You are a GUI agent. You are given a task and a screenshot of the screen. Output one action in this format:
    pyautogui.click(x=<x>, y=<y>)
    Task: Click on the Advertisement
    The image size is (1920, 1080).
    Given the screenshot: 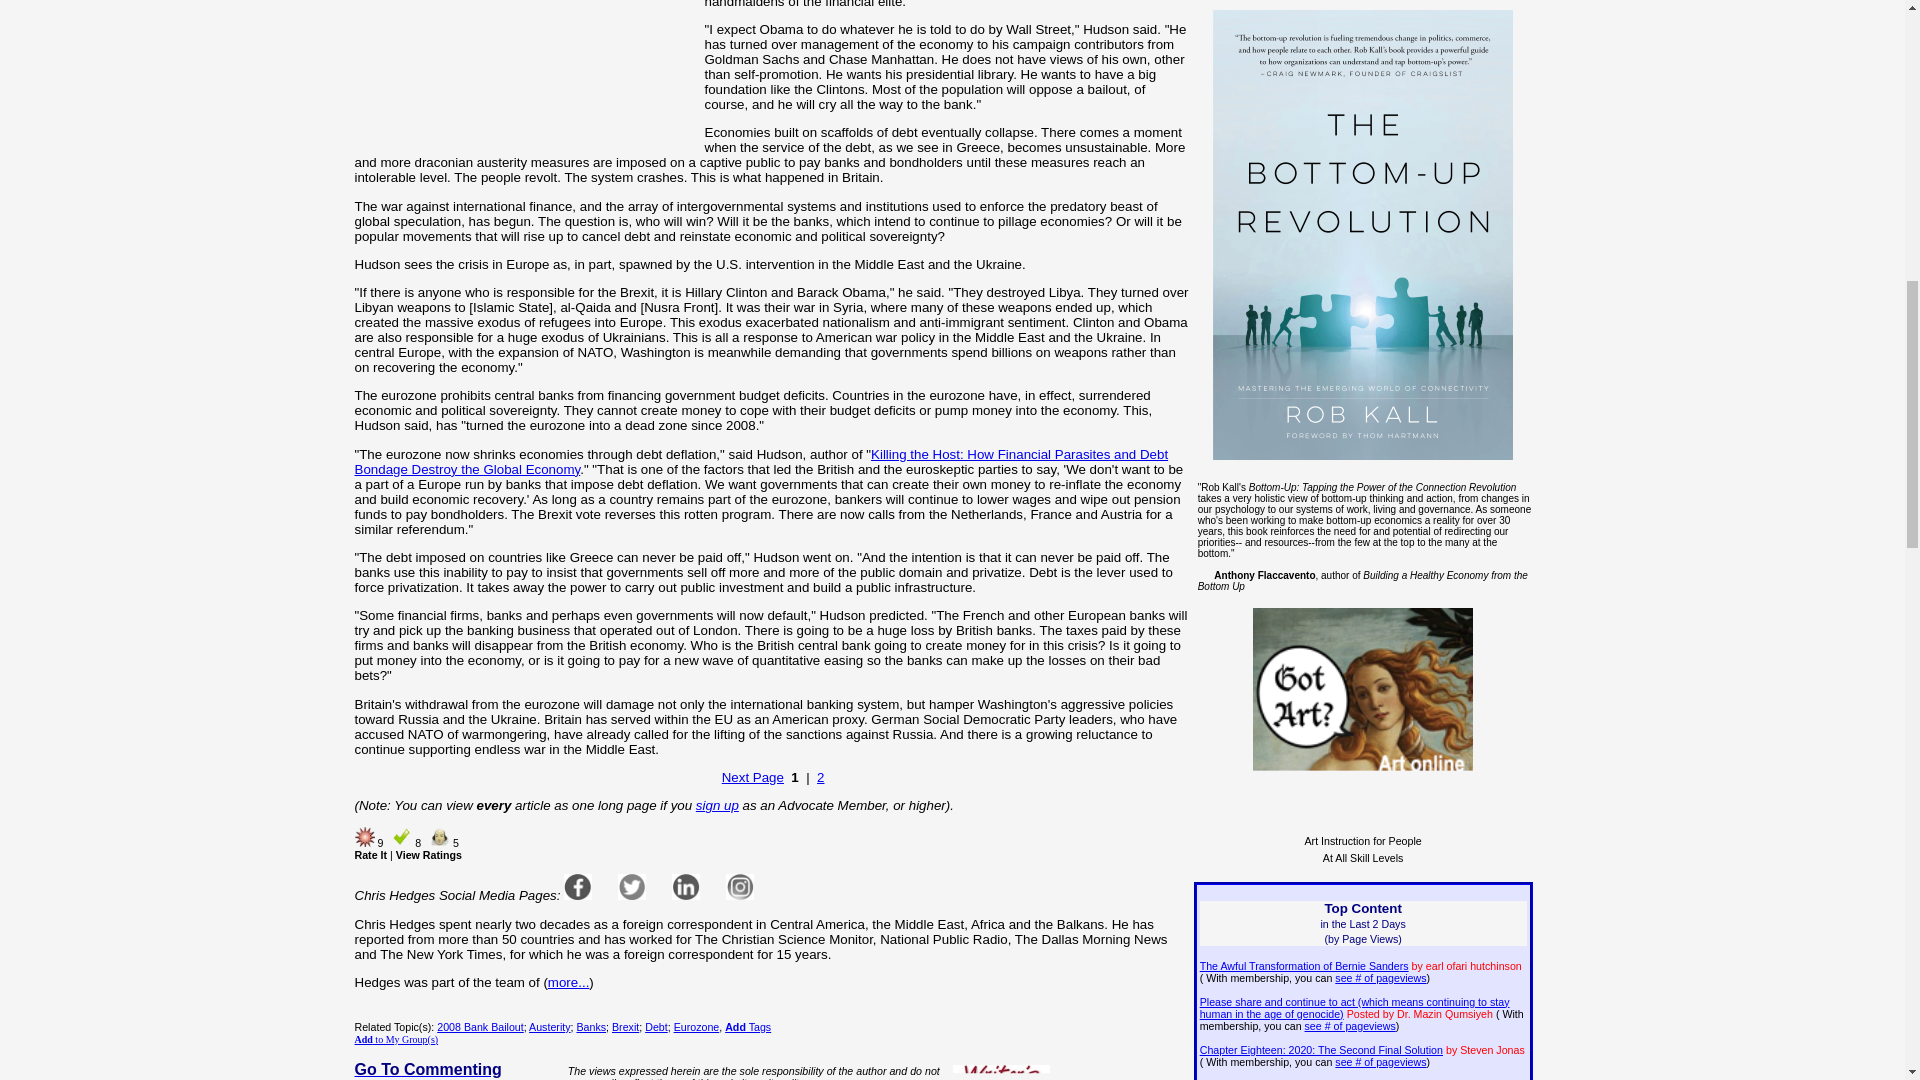 What is the action you would take?
    pyautogui.click(x=525, y=78)
    